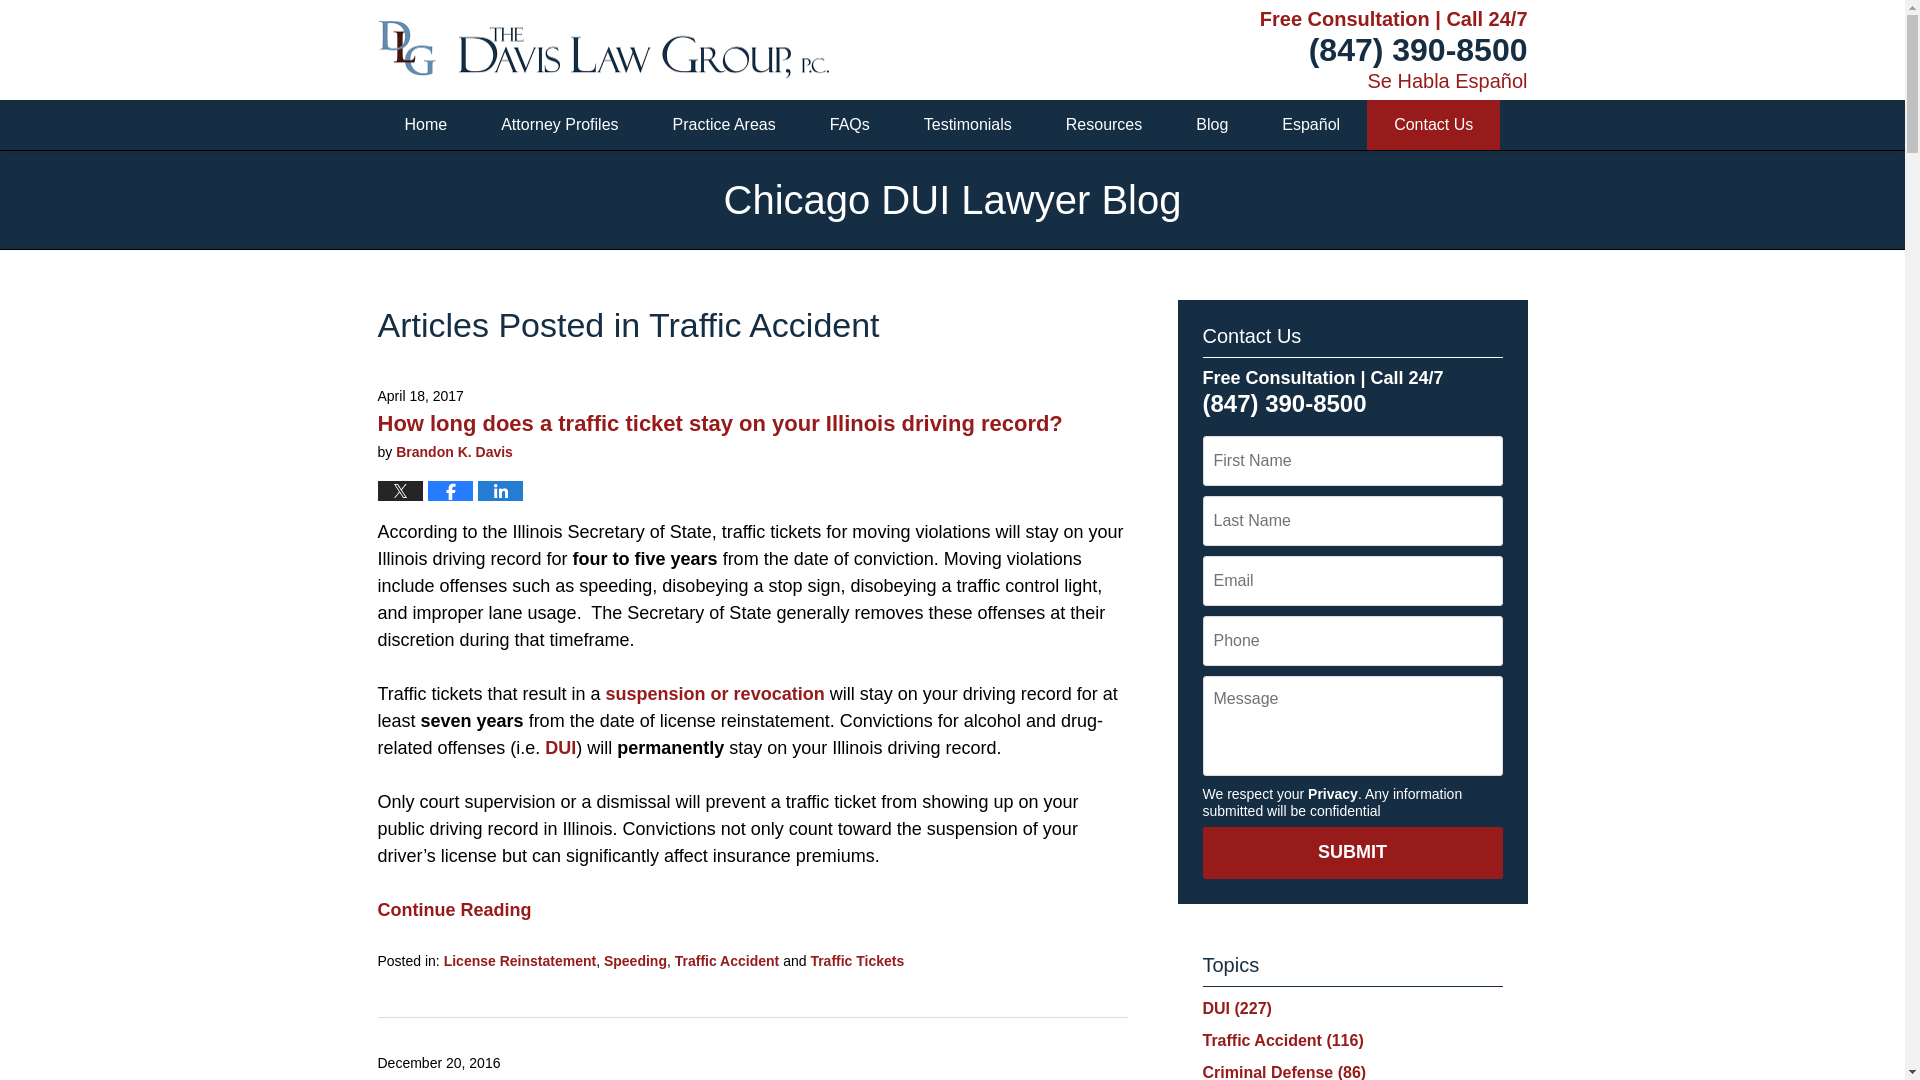 Image resolution: width=1920 pixels, height=1080 pixels. Describe the element at coordinates (635, 960) in the screenshot. I see `View all posts in Speeding` at that location.